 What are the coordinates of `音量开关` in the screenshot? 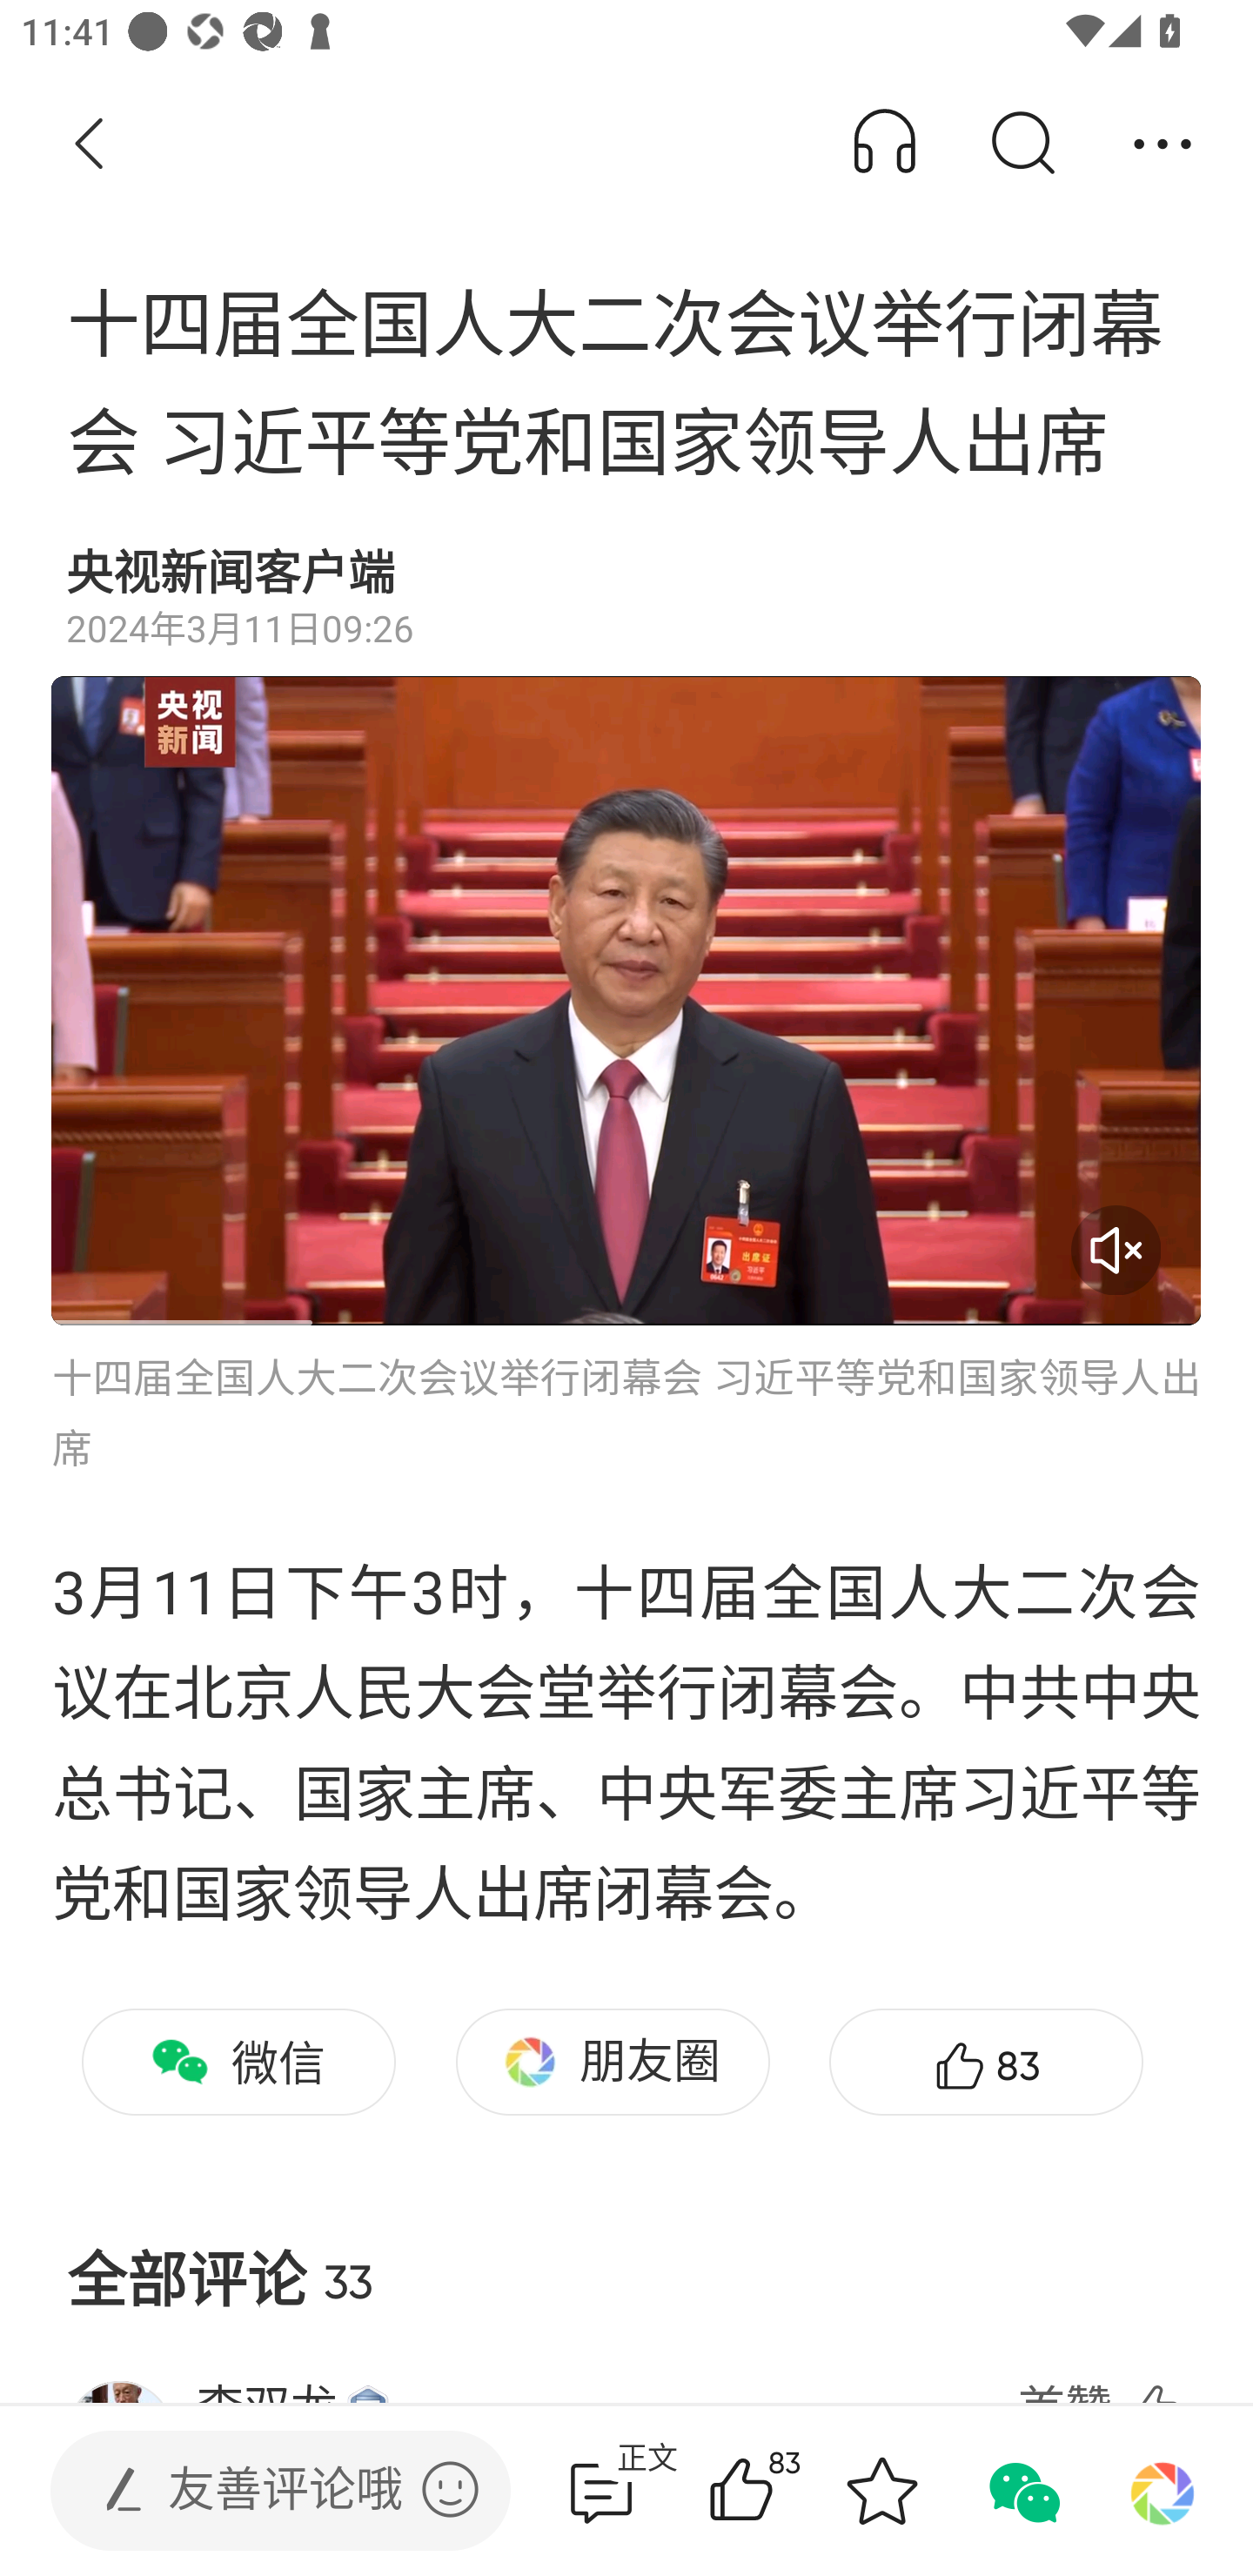 It's located at (1116, 1250).